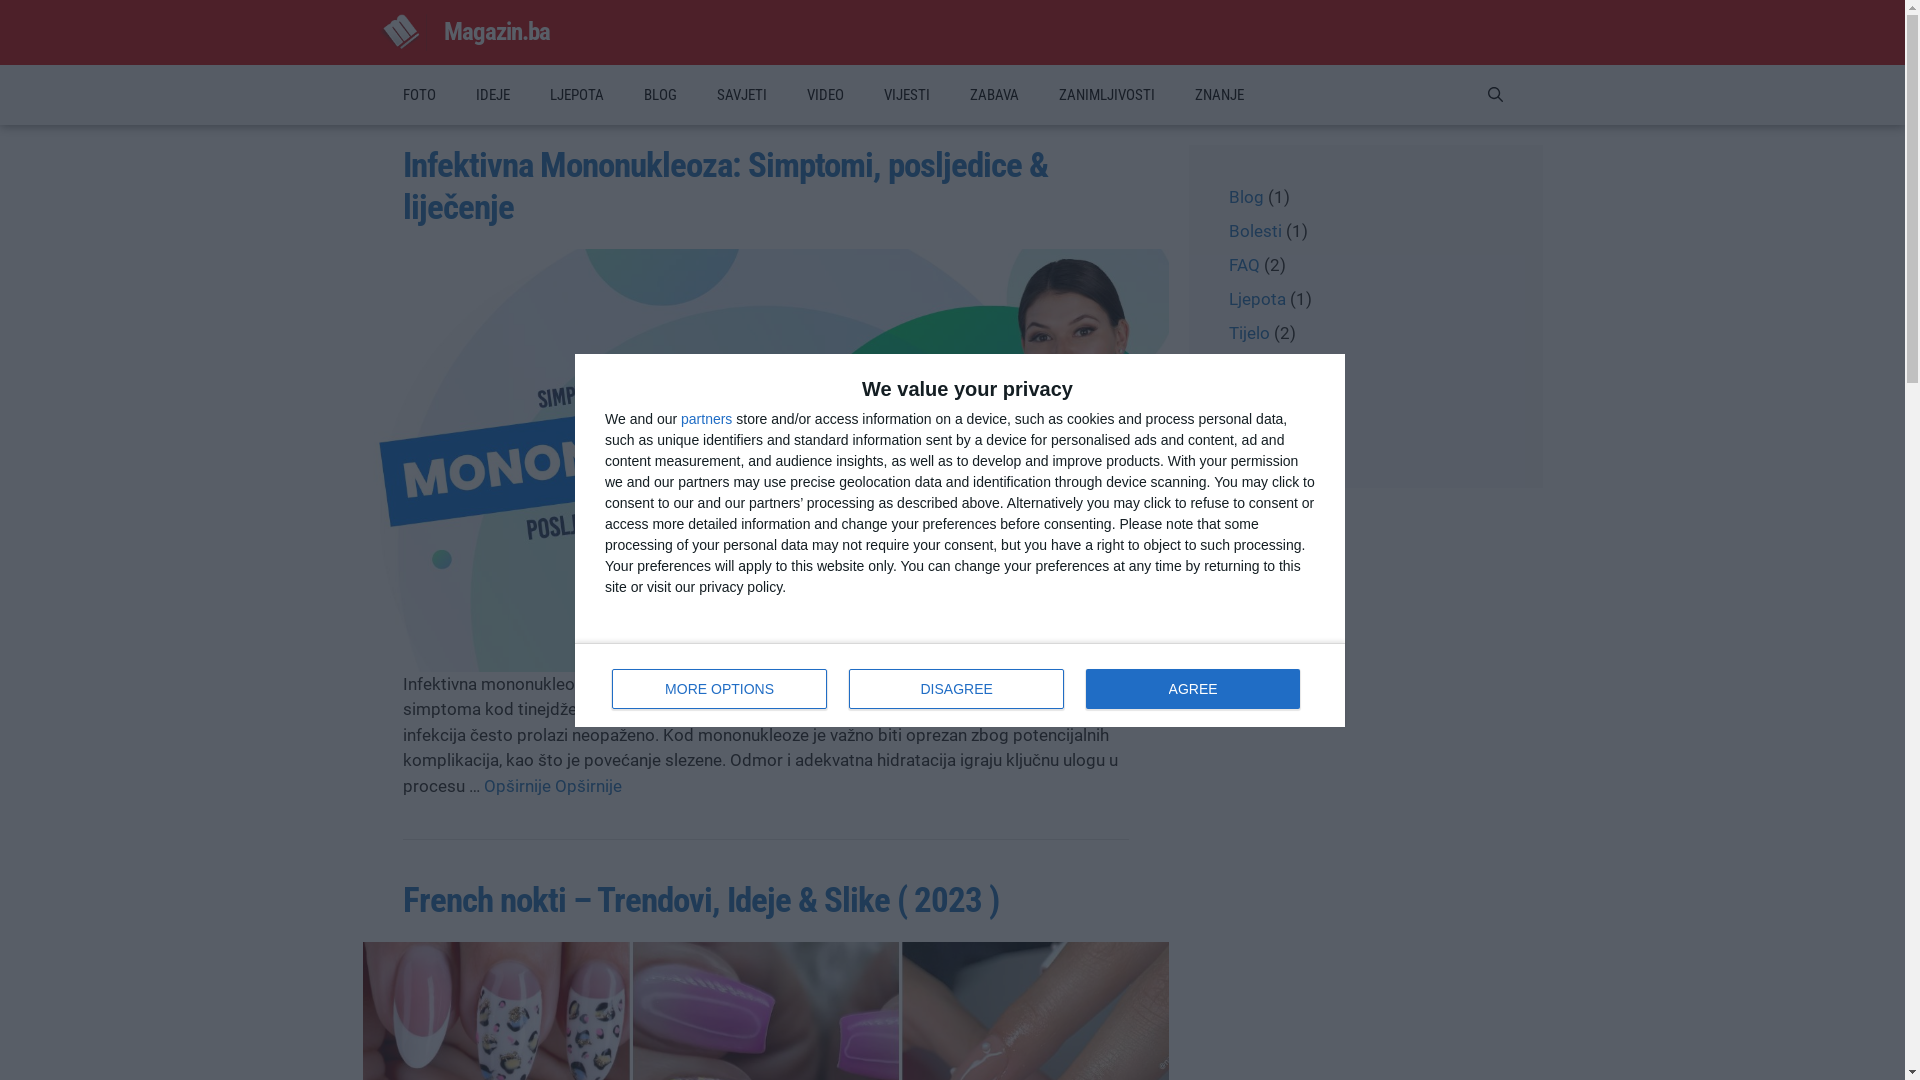  Describe the element at coordinates (577, 95) in the screenshot. I see `LJEPOTA` at that location.